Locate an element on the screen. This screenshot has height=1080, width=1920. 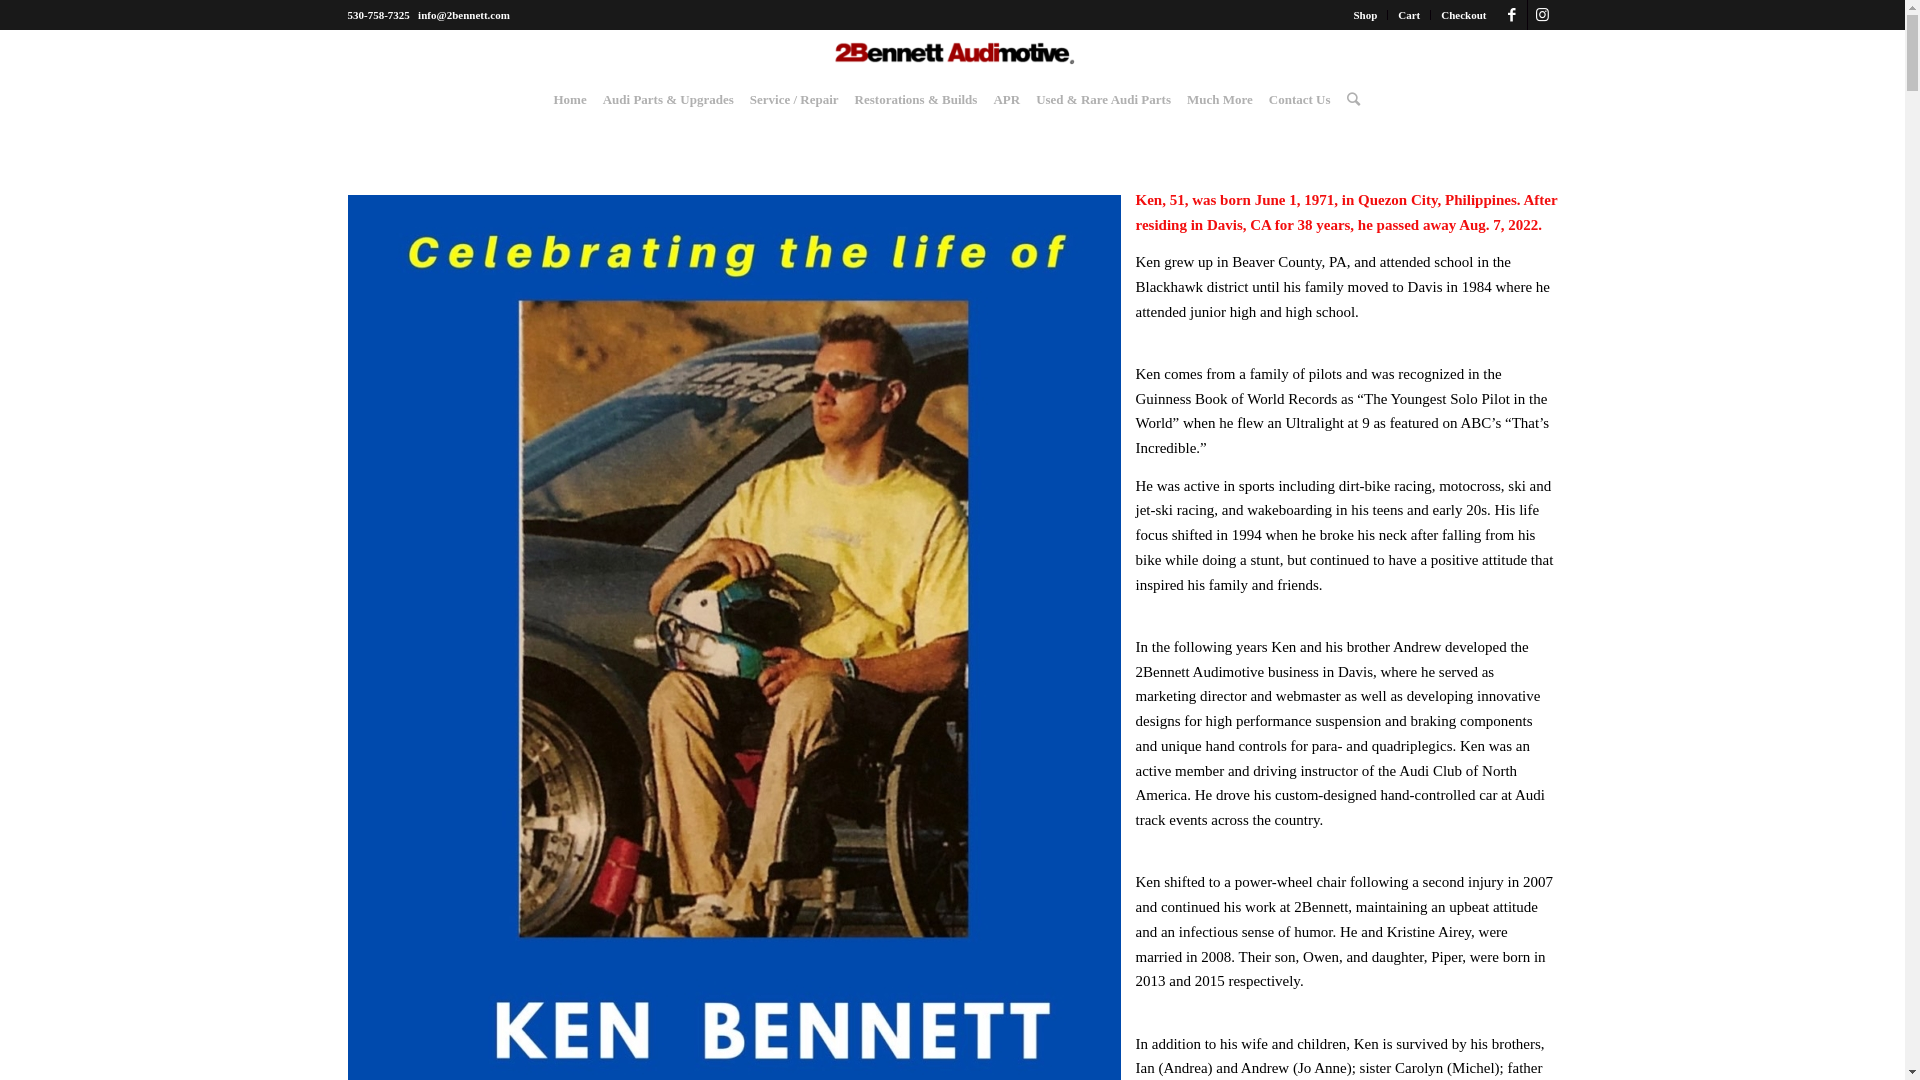
Instagram is located at coordinates (1543, 15).